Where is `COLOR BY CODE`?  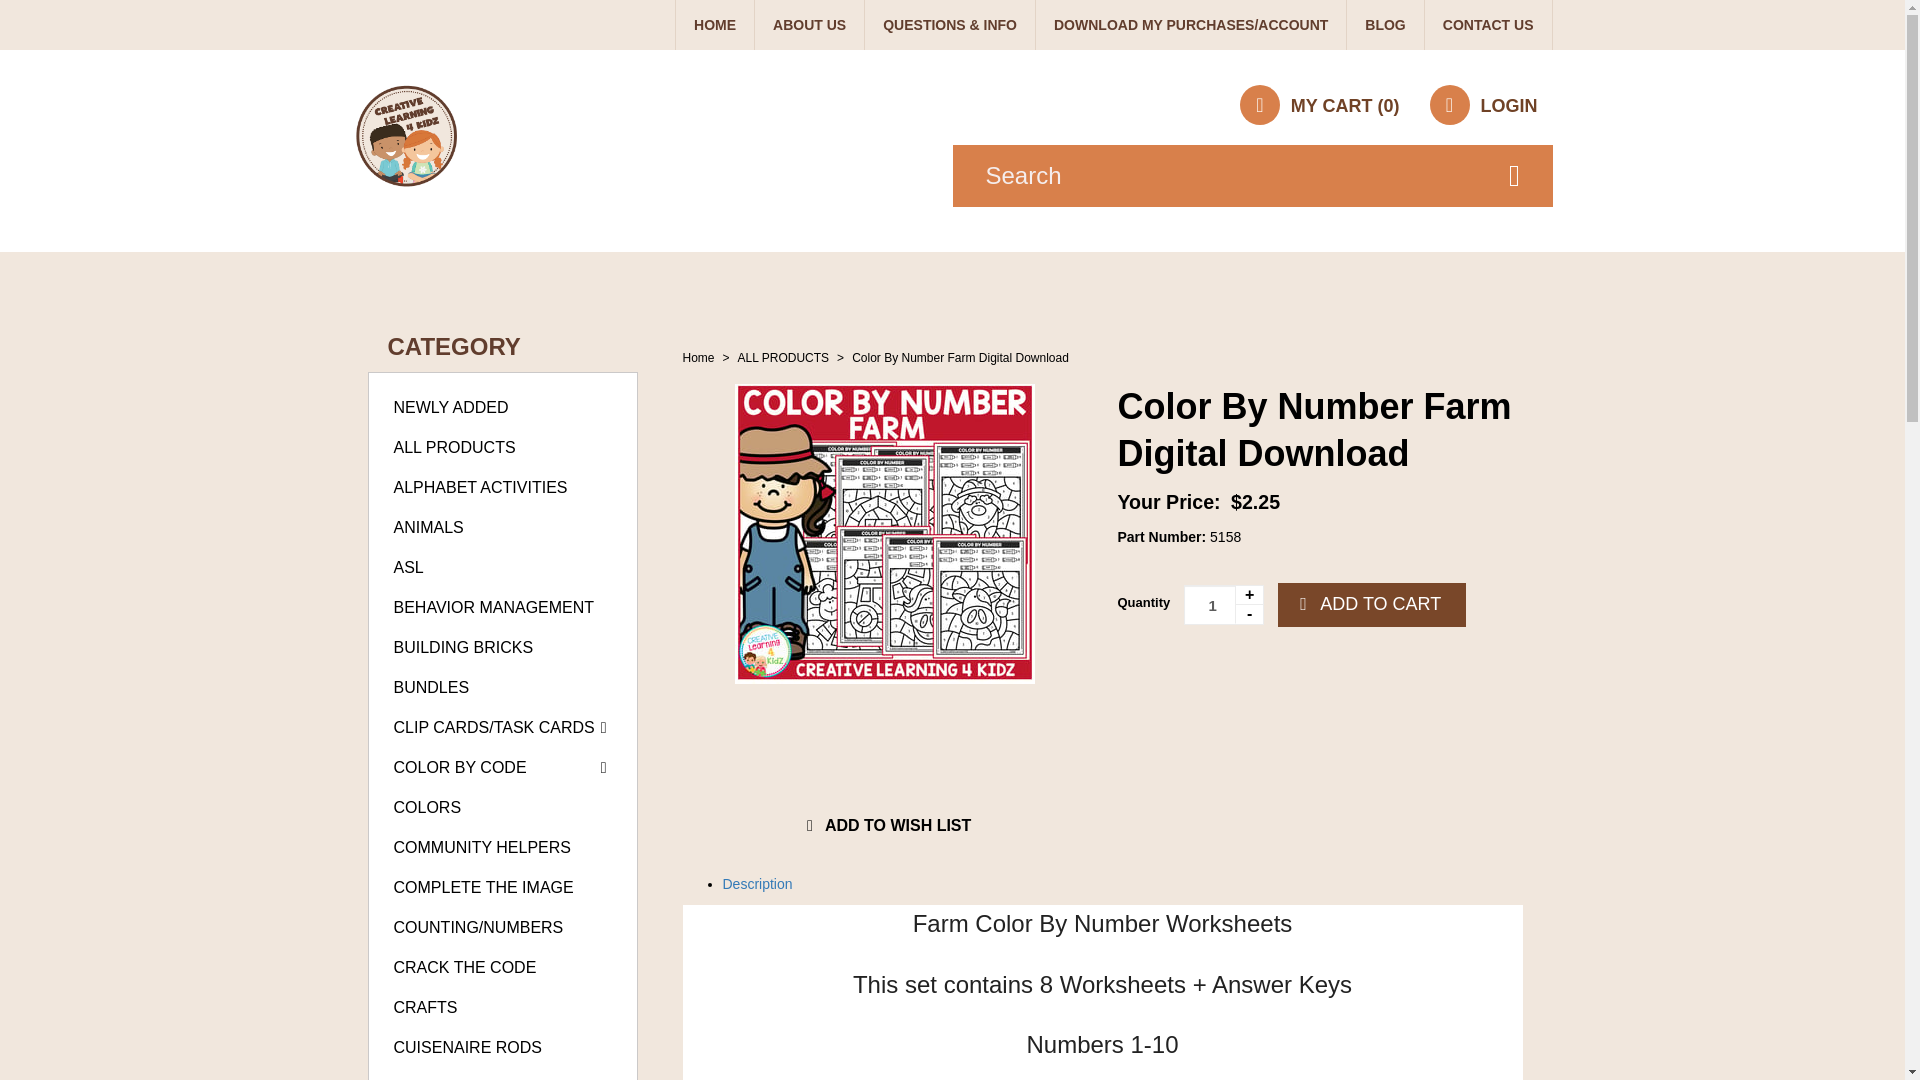 COLOR BY CODE is located at coordinates (460, 768).